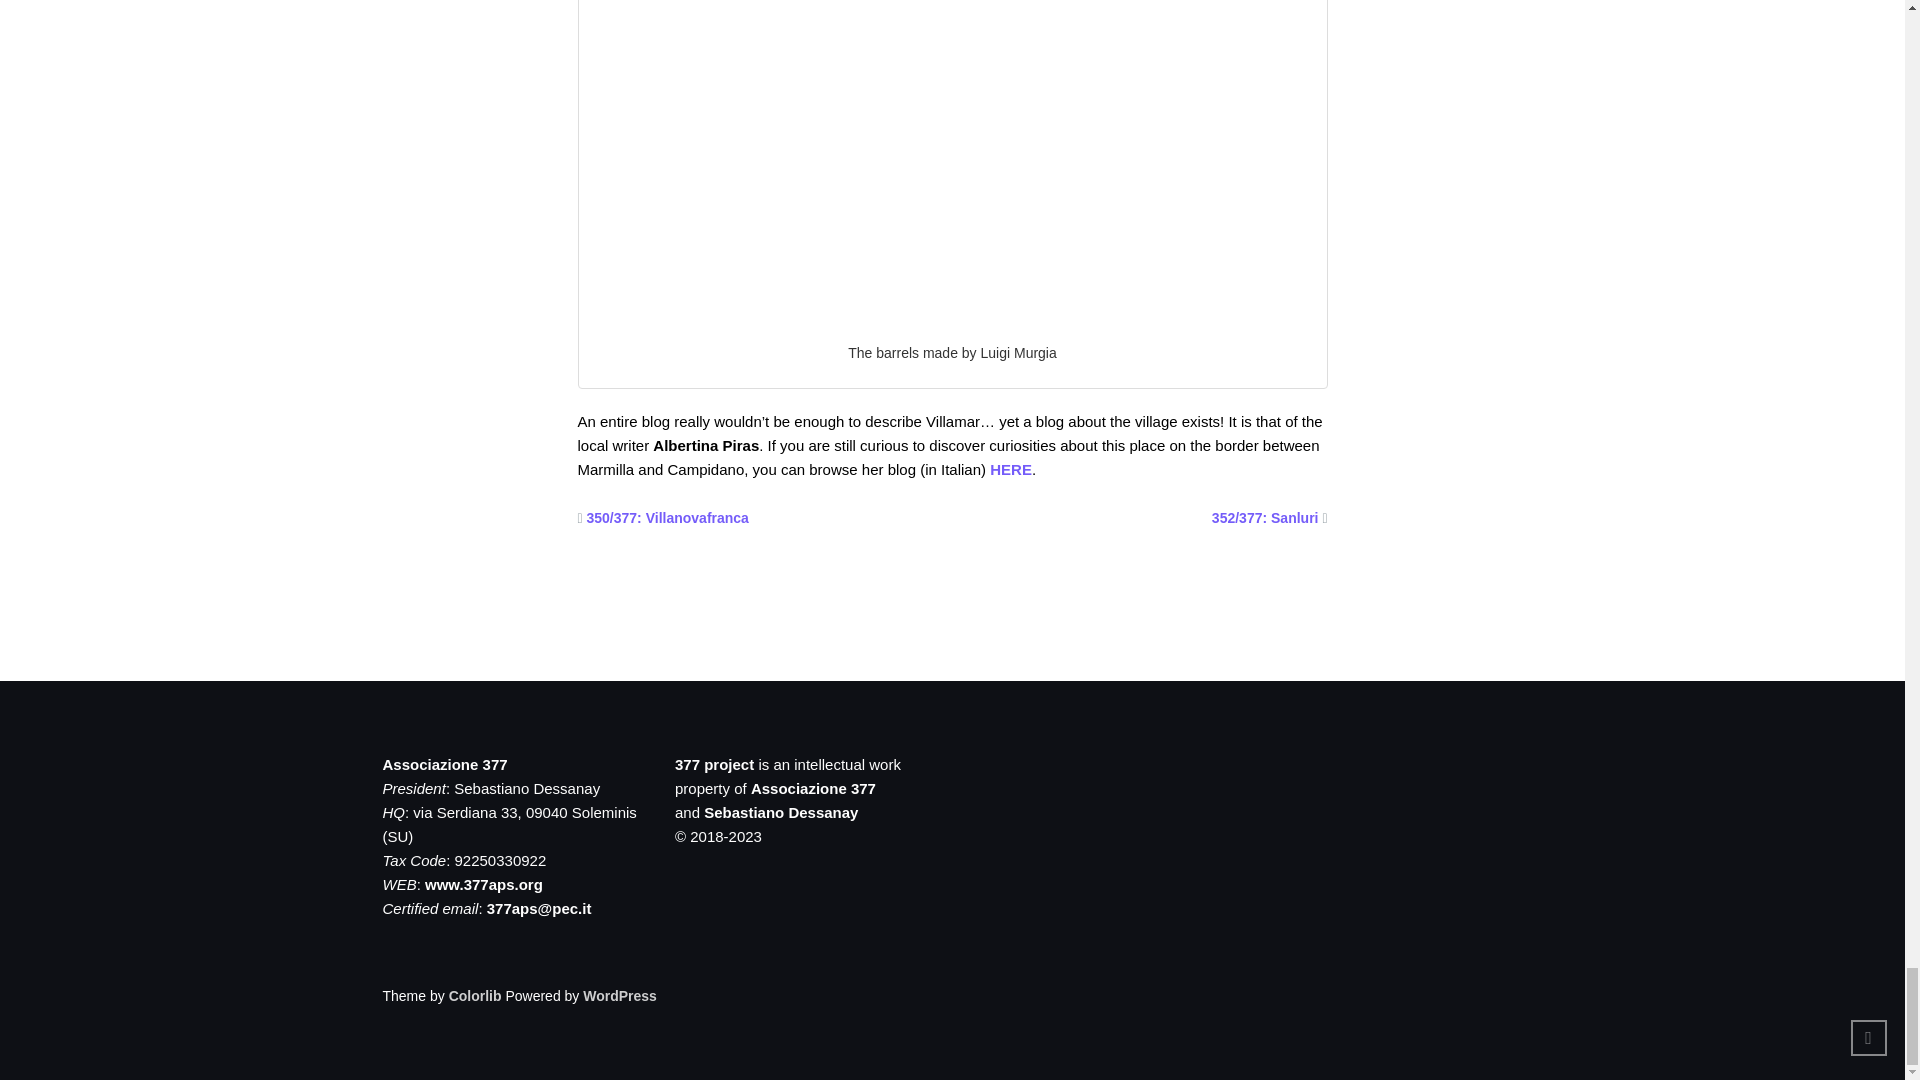 The width and height of the screenshot is (1920, 1080). I want to click on Colorlib, so click(475, 996).